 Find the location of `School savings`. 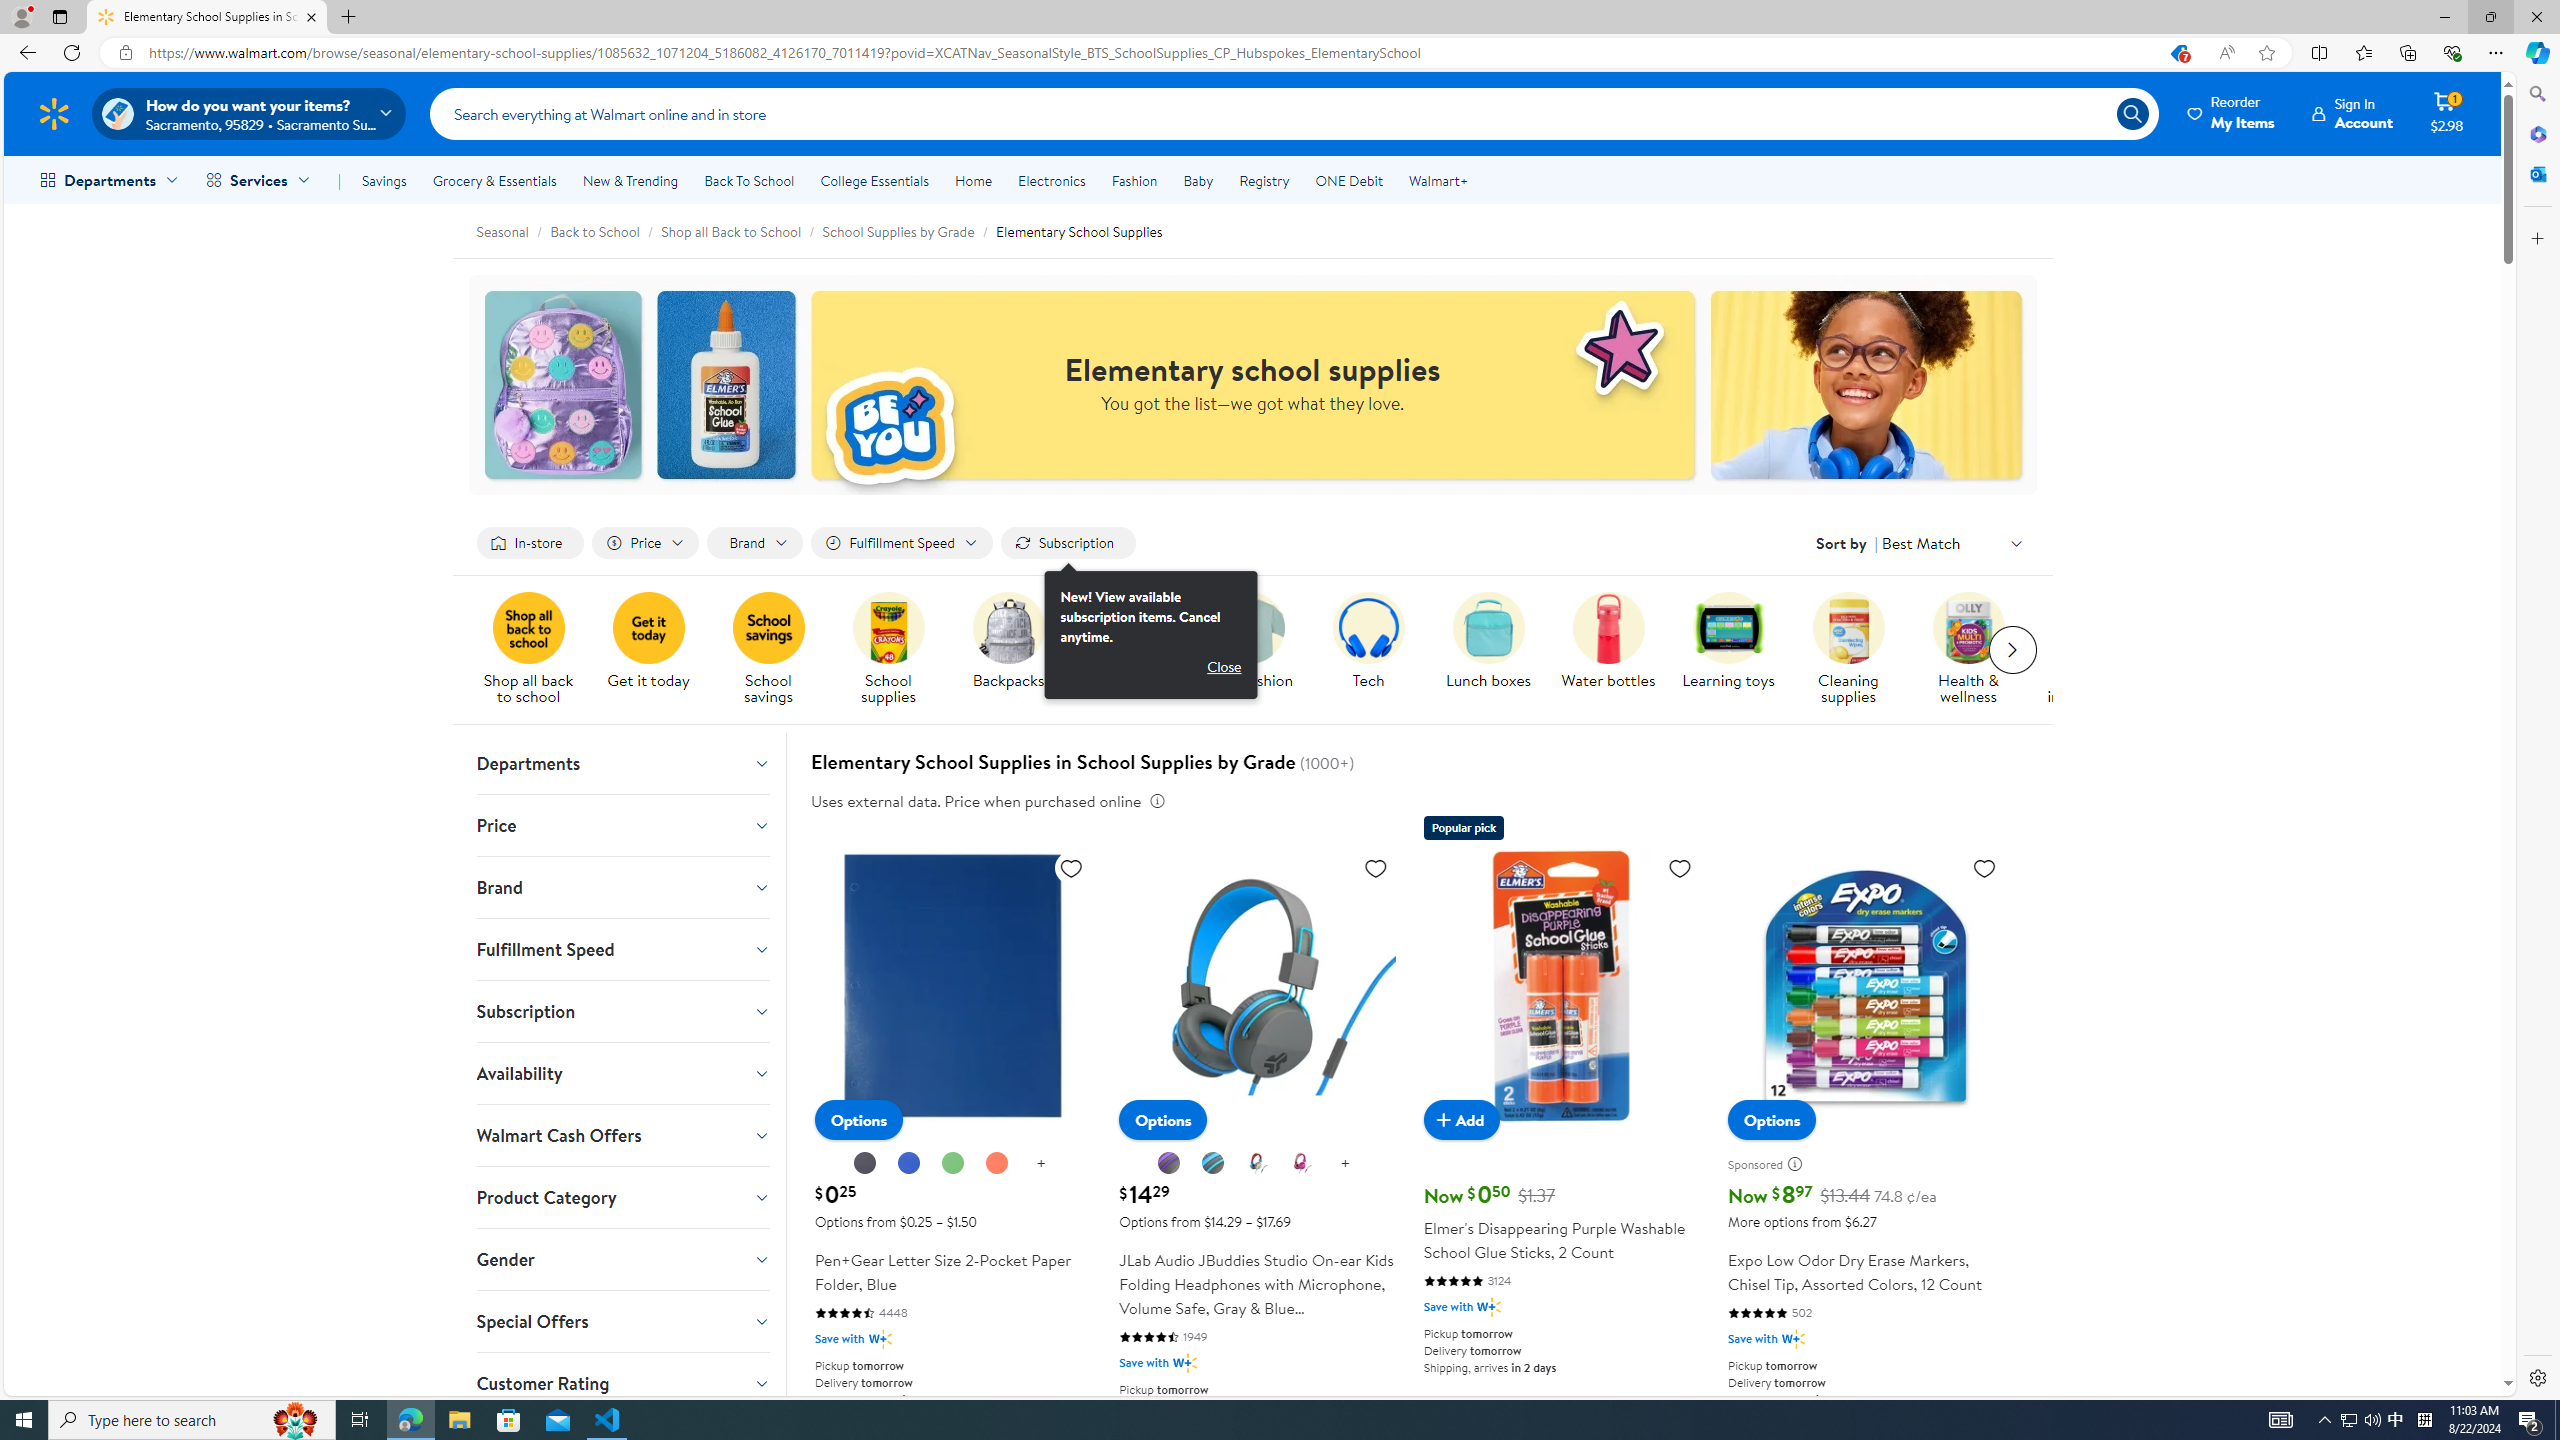

School savings is located at coordinates (776, 650).